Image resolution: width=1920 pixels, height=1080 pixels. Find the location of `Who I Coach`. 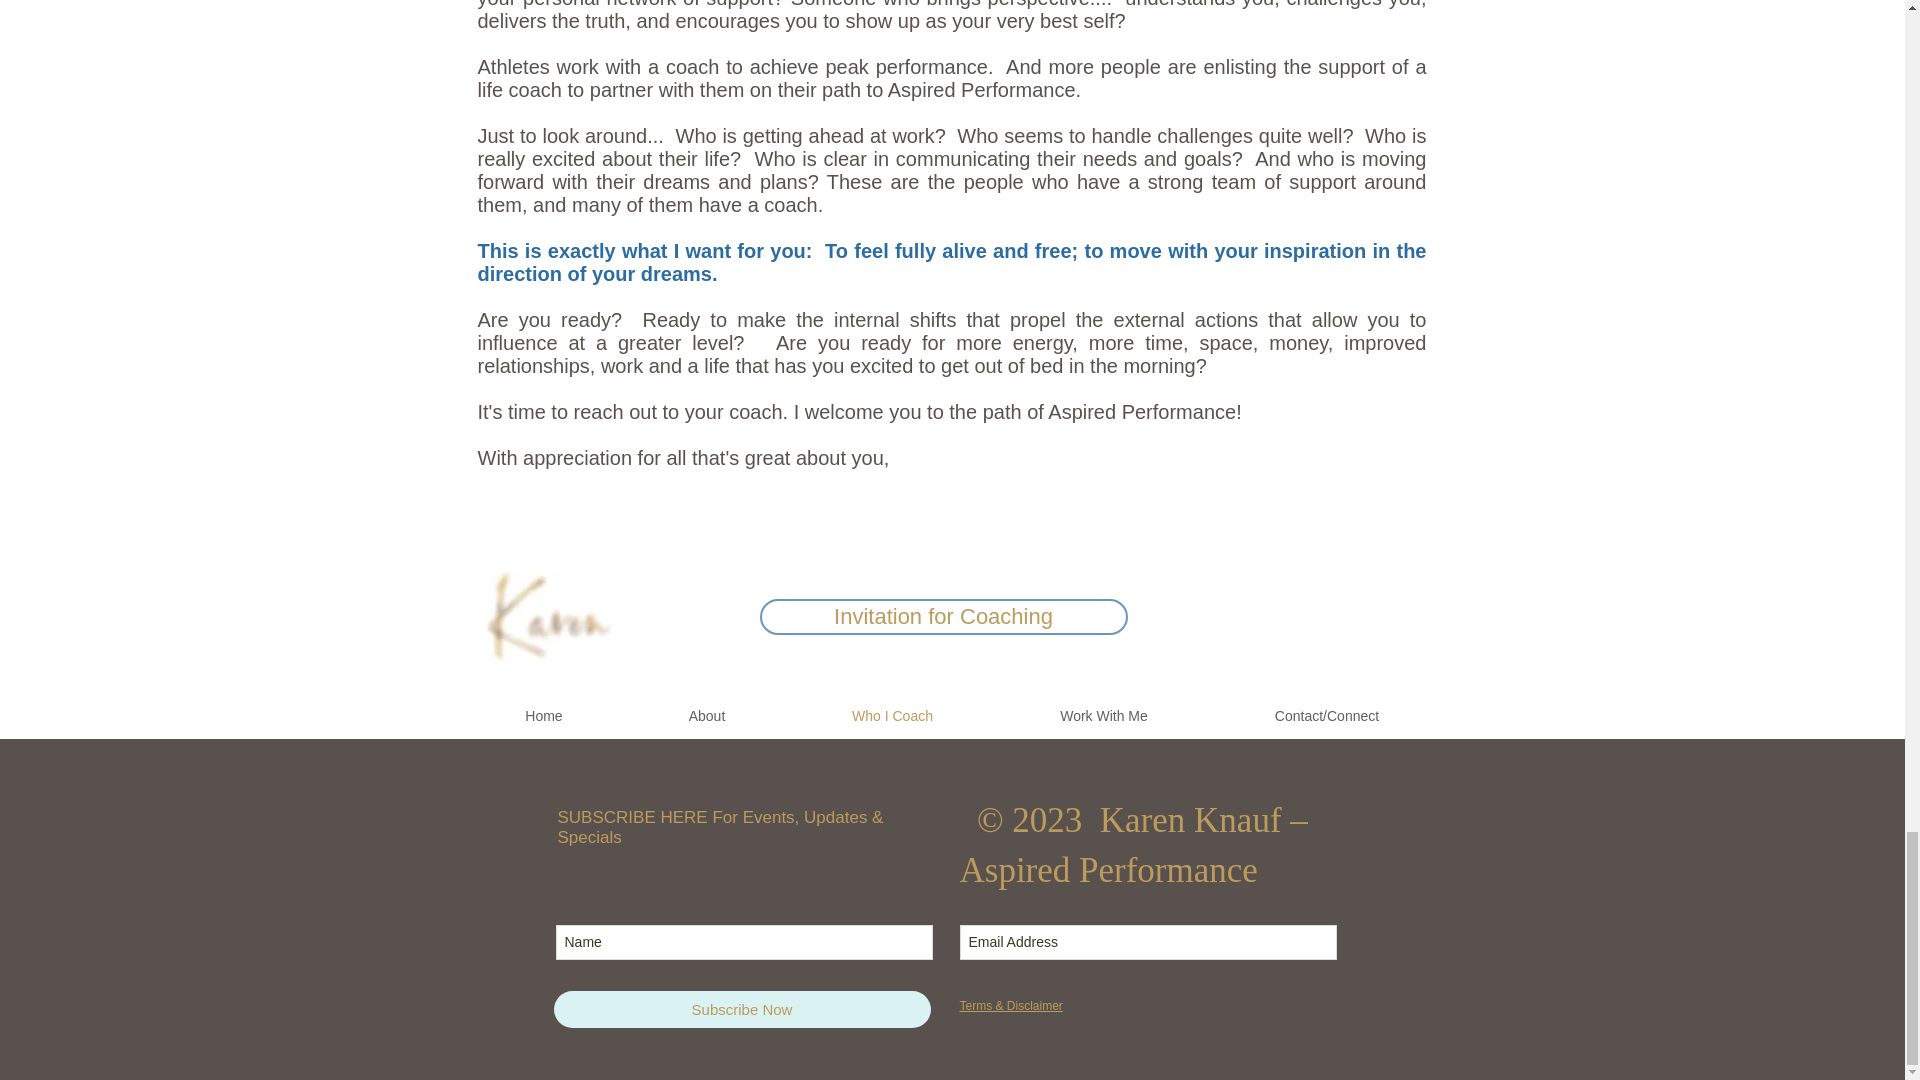

Who I Coach is located at coordinates (892, 716).